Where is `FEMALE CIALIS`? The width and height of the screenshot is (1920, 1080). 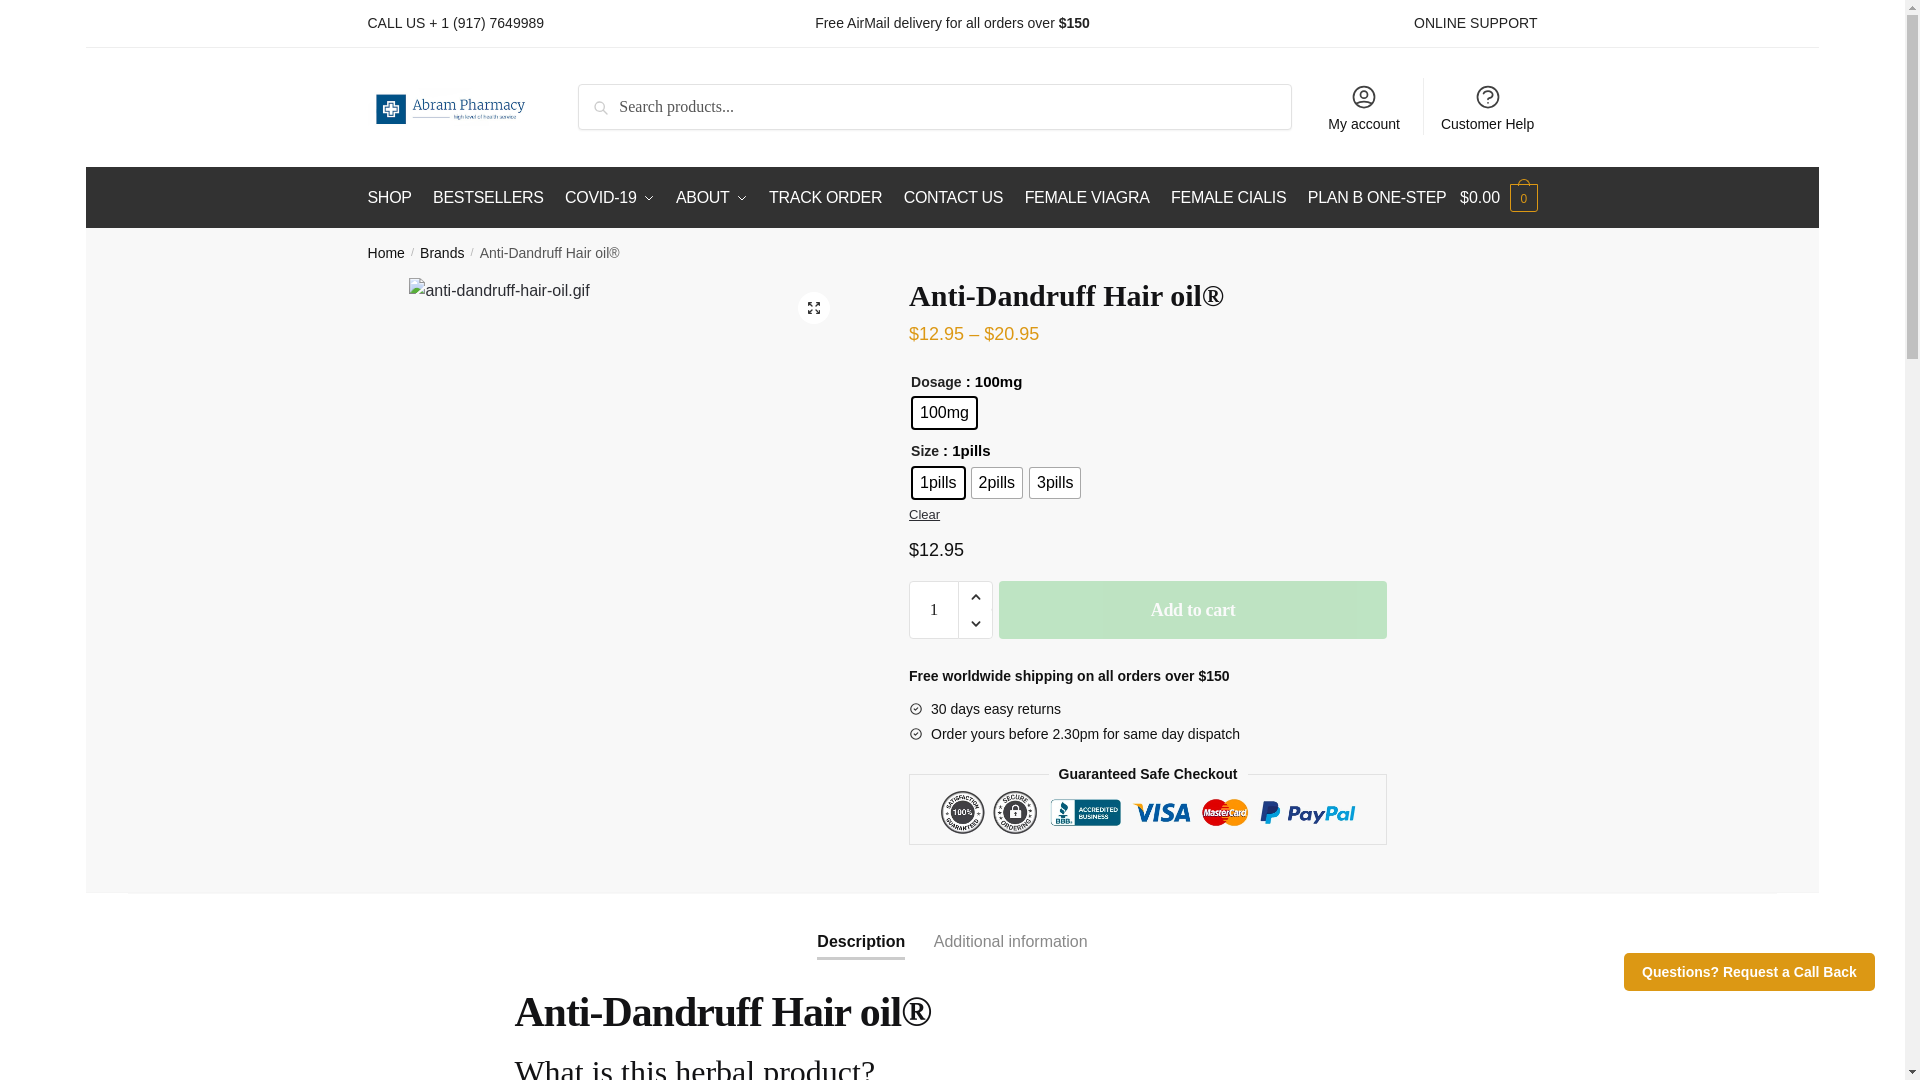 FEMALE CIALIS is located at coordinates (1228, 198).